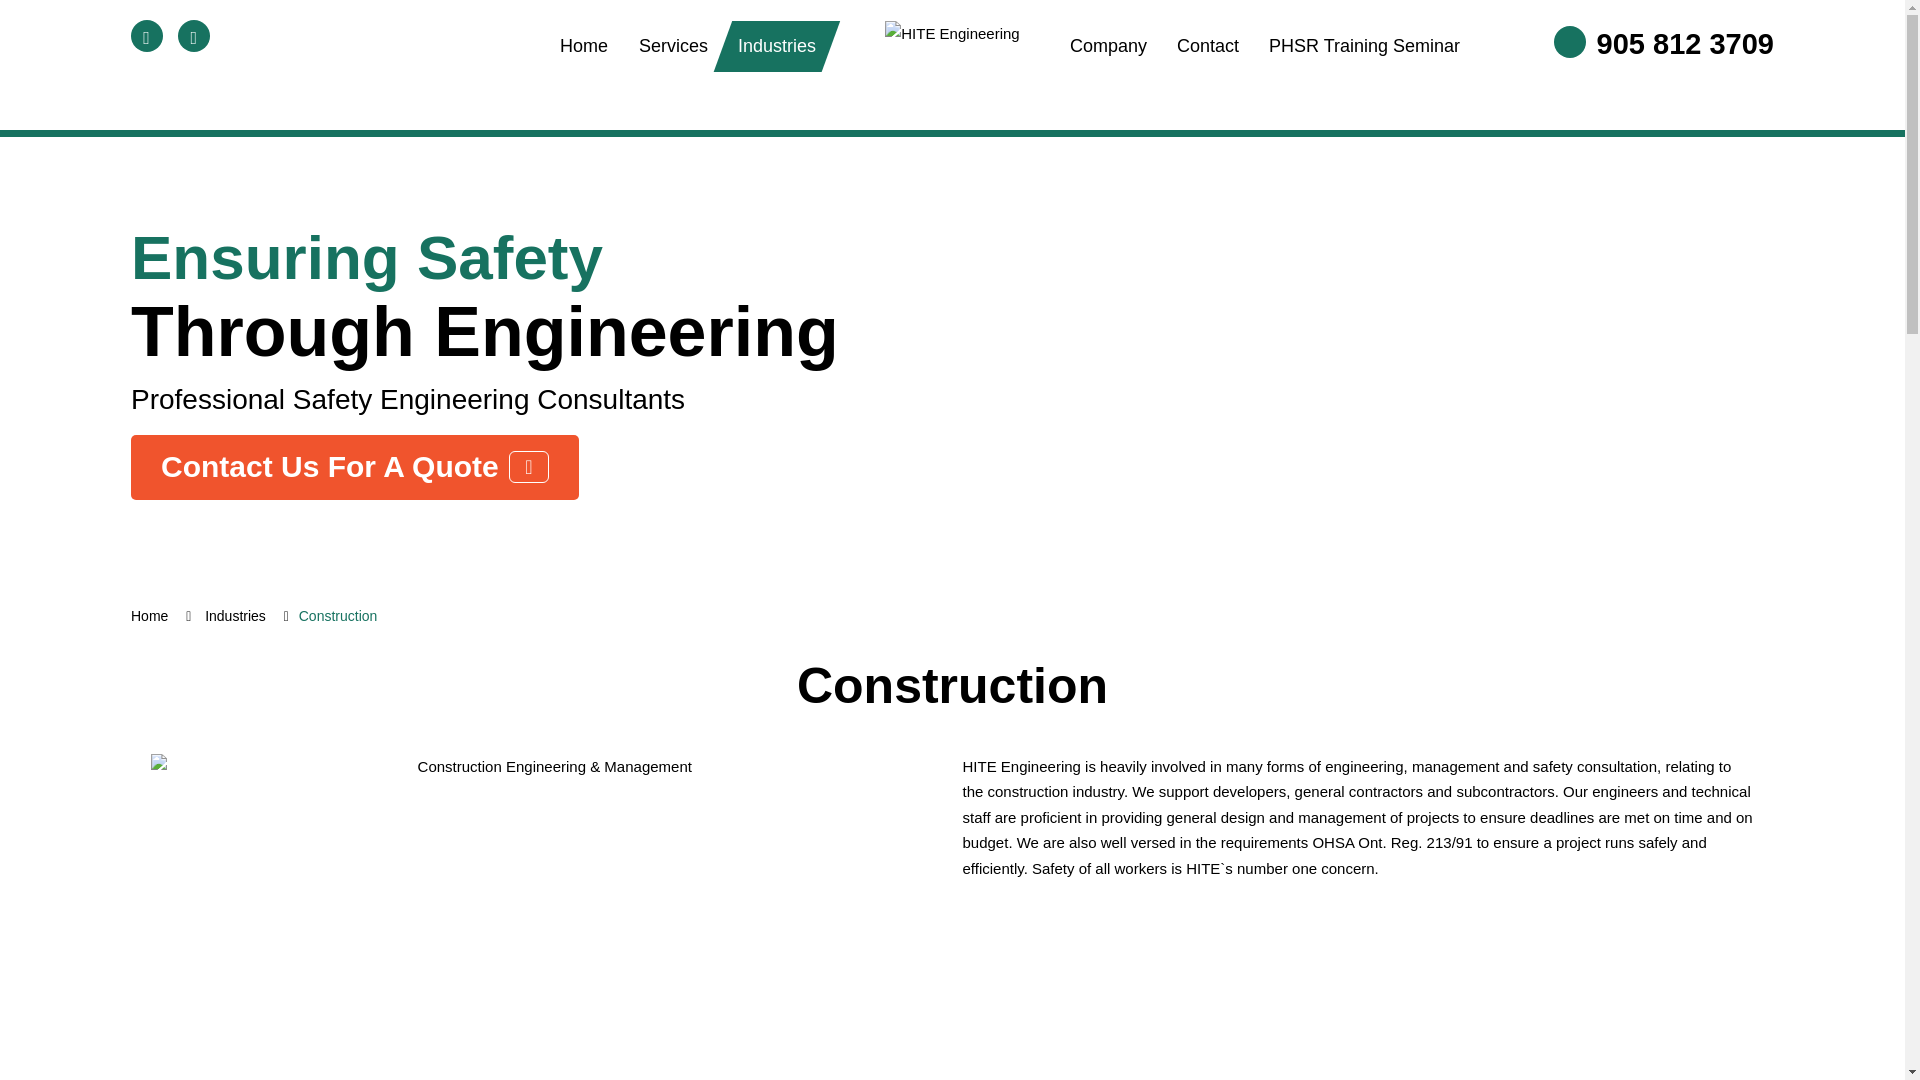  I want to click on HITE Engineering, so click(952, 34).